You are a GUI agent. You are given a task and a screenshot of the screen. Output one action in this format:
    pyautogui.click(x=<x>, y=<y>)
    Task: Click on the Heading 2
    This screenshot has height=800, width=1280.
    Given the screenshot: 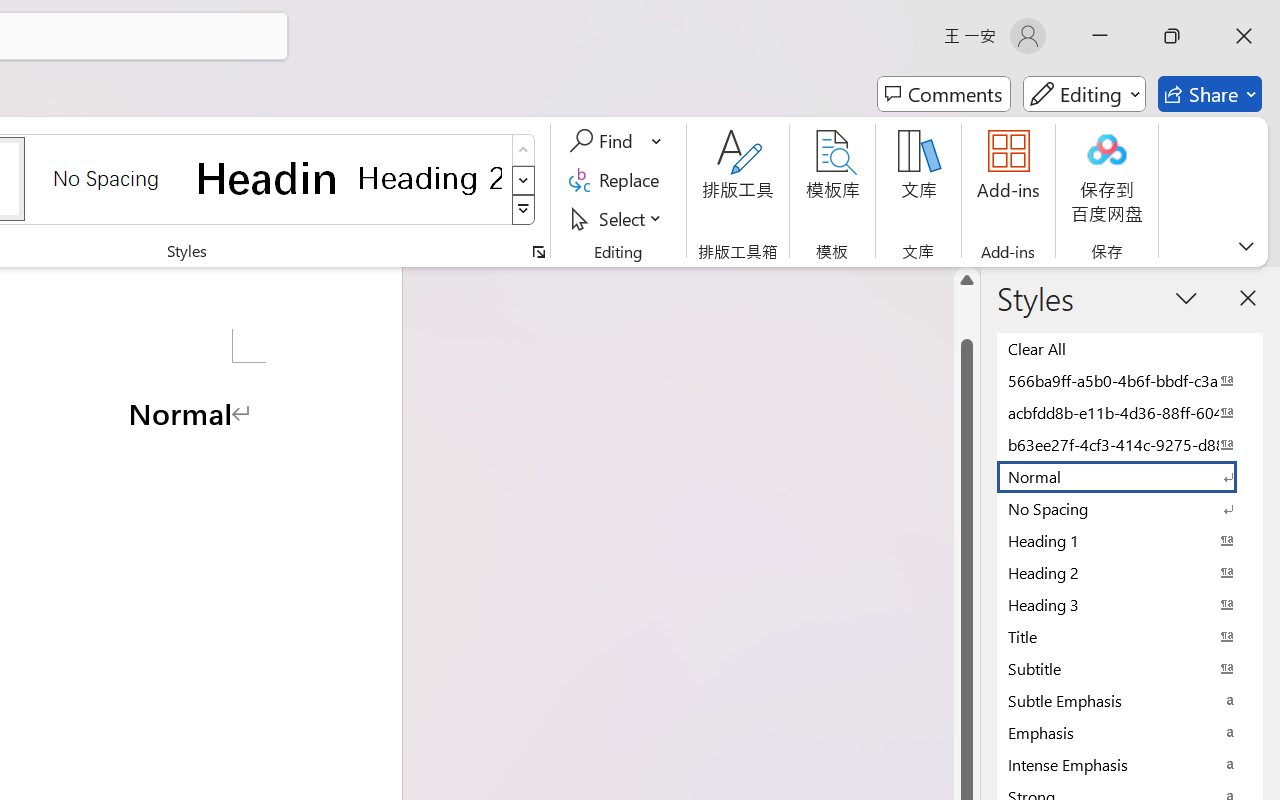 What is the action you would take?
    pyautogui.click(x=430, y=178)
    